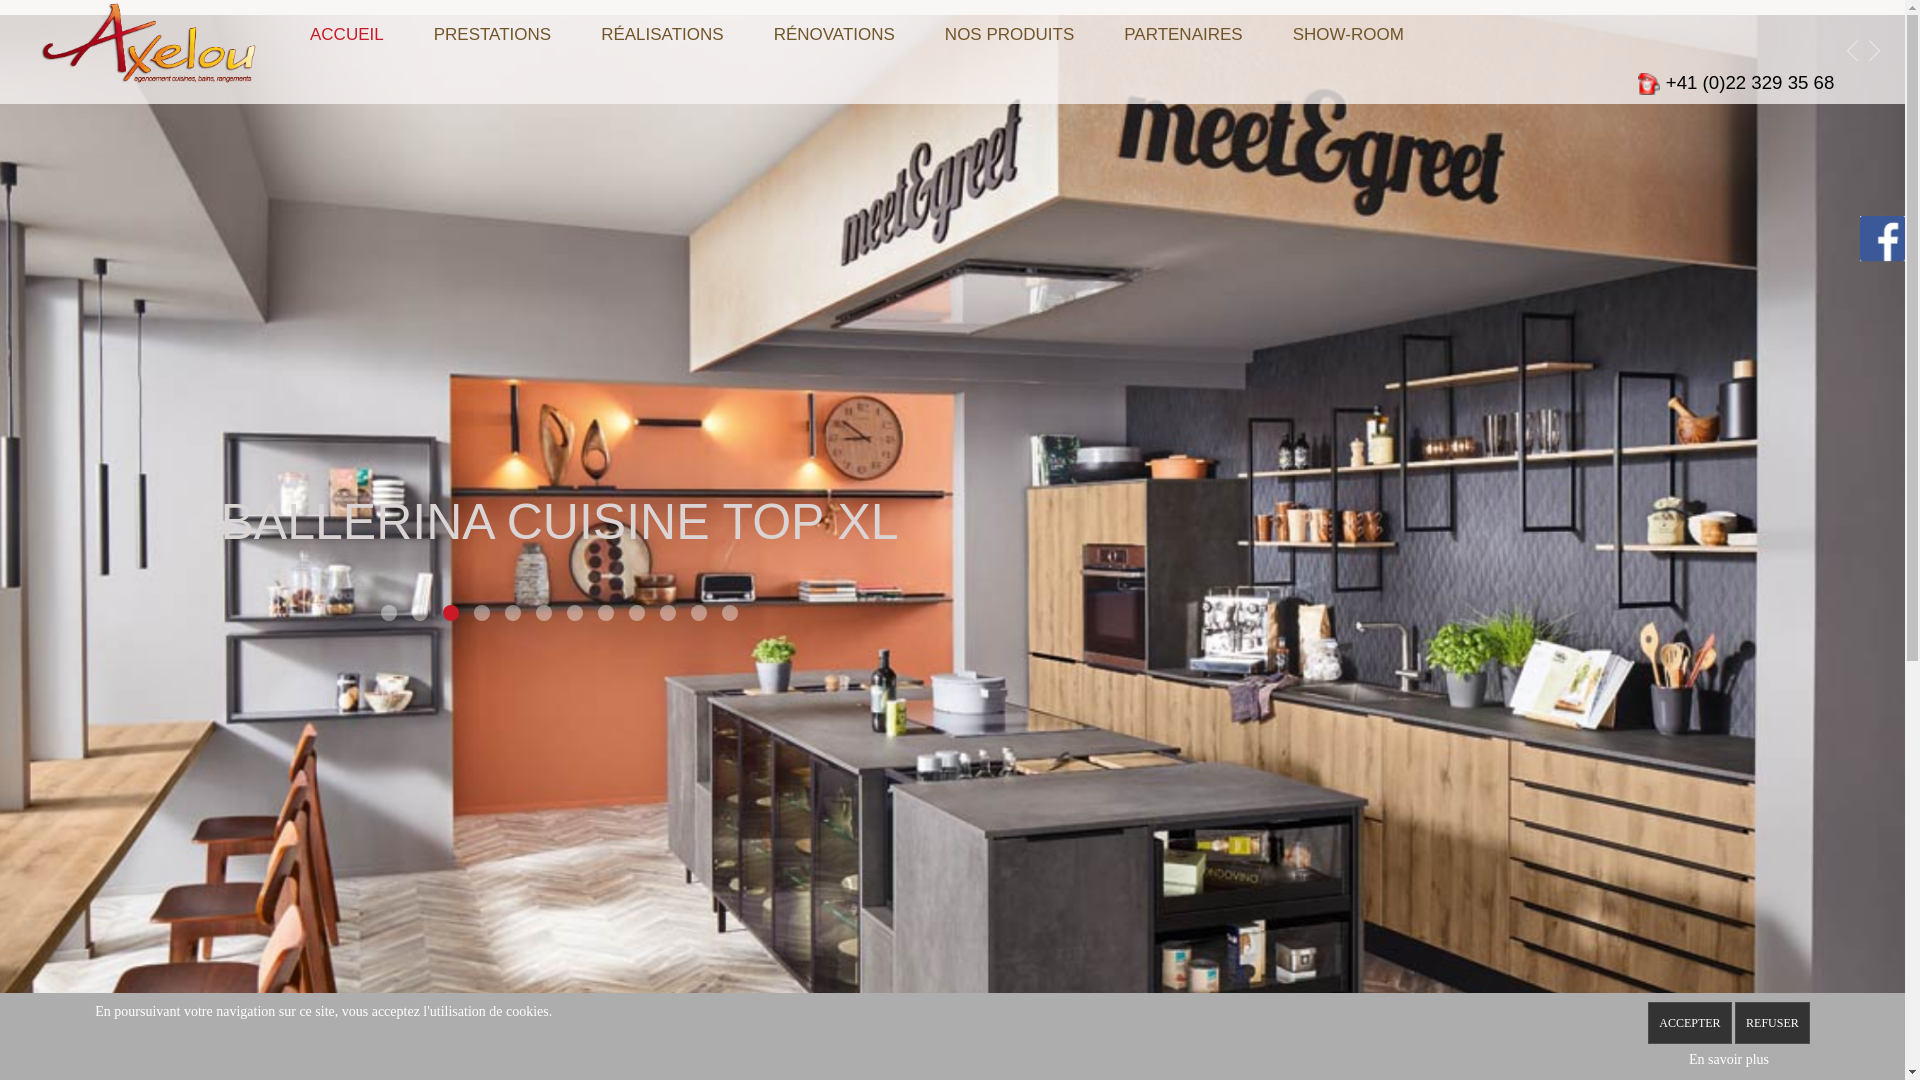 The height and width of the screenshot is (1080, 1920). Describe the element at coordinates (1690, 1023) in the screenshot. I see `ACCEPTER` at that location.